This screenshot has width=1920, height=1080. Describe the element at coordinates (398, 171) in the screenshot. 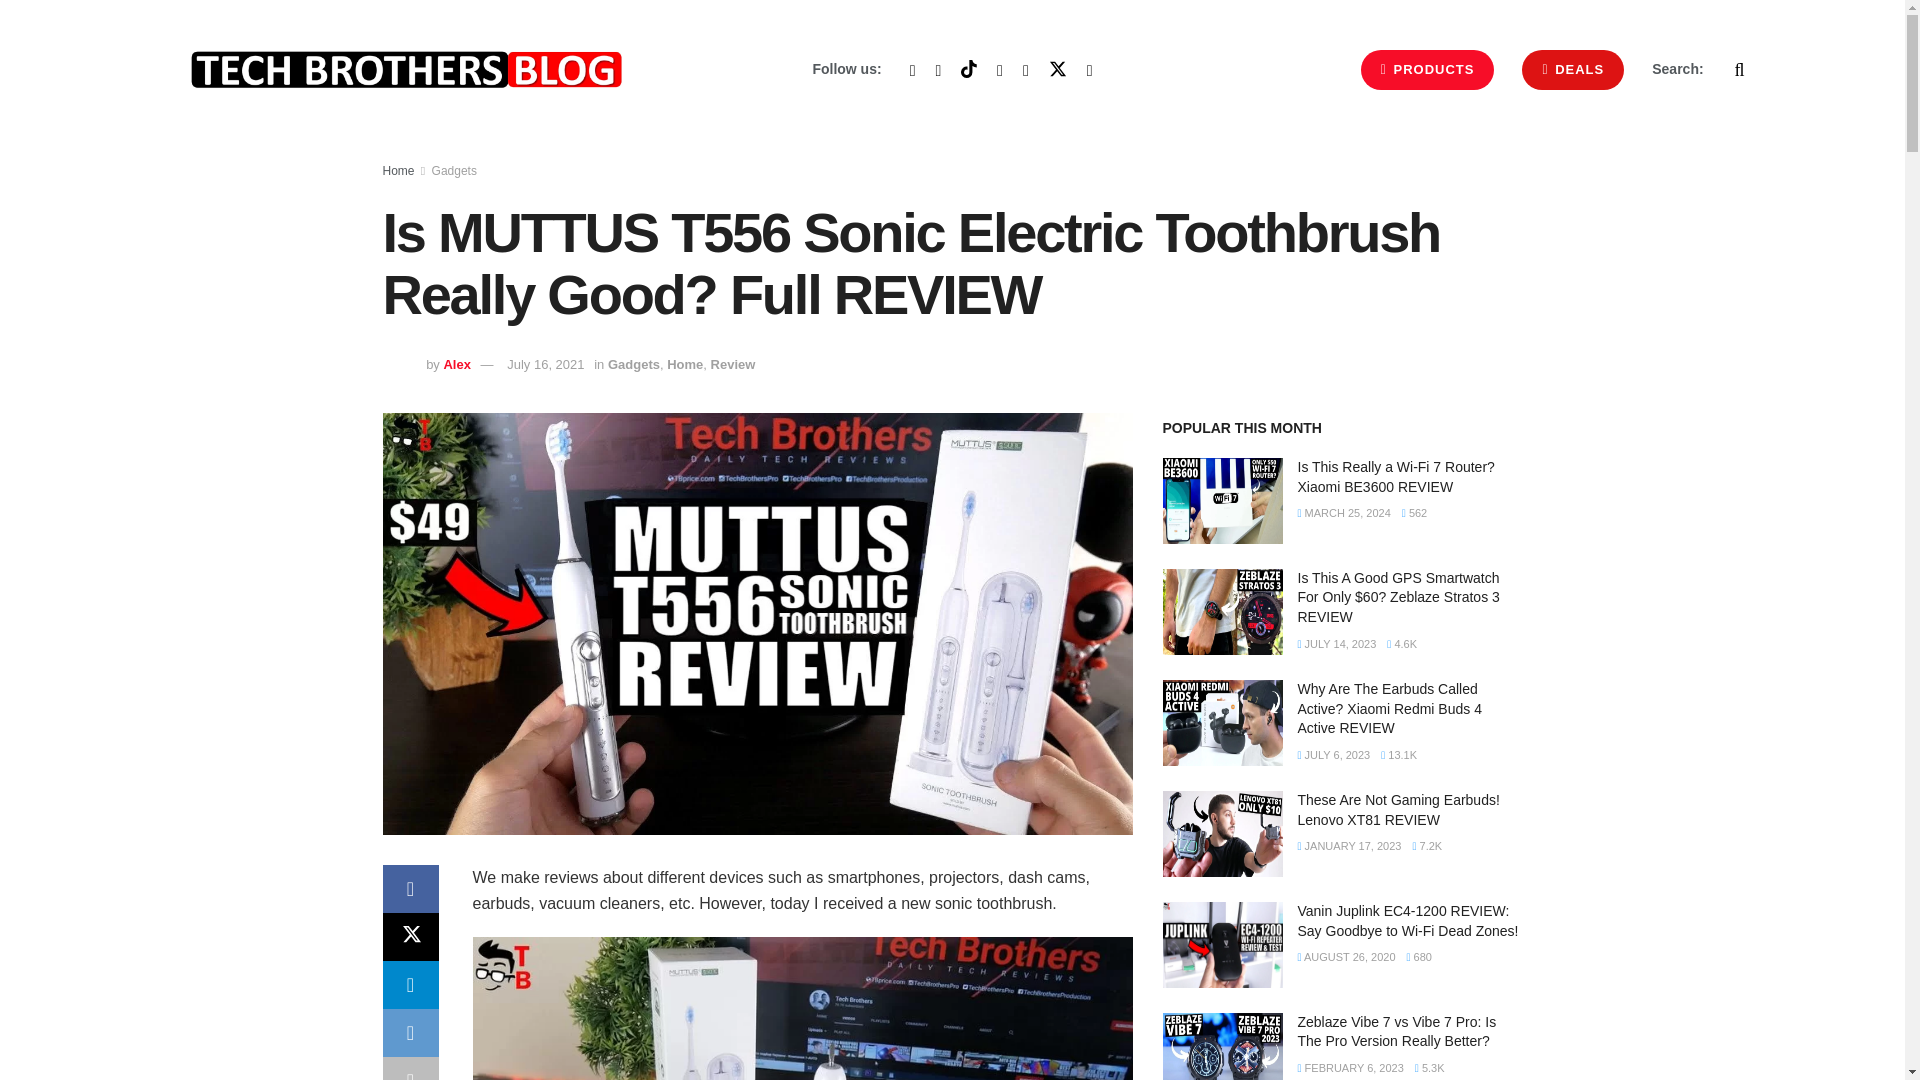

I see `Home` at that location.